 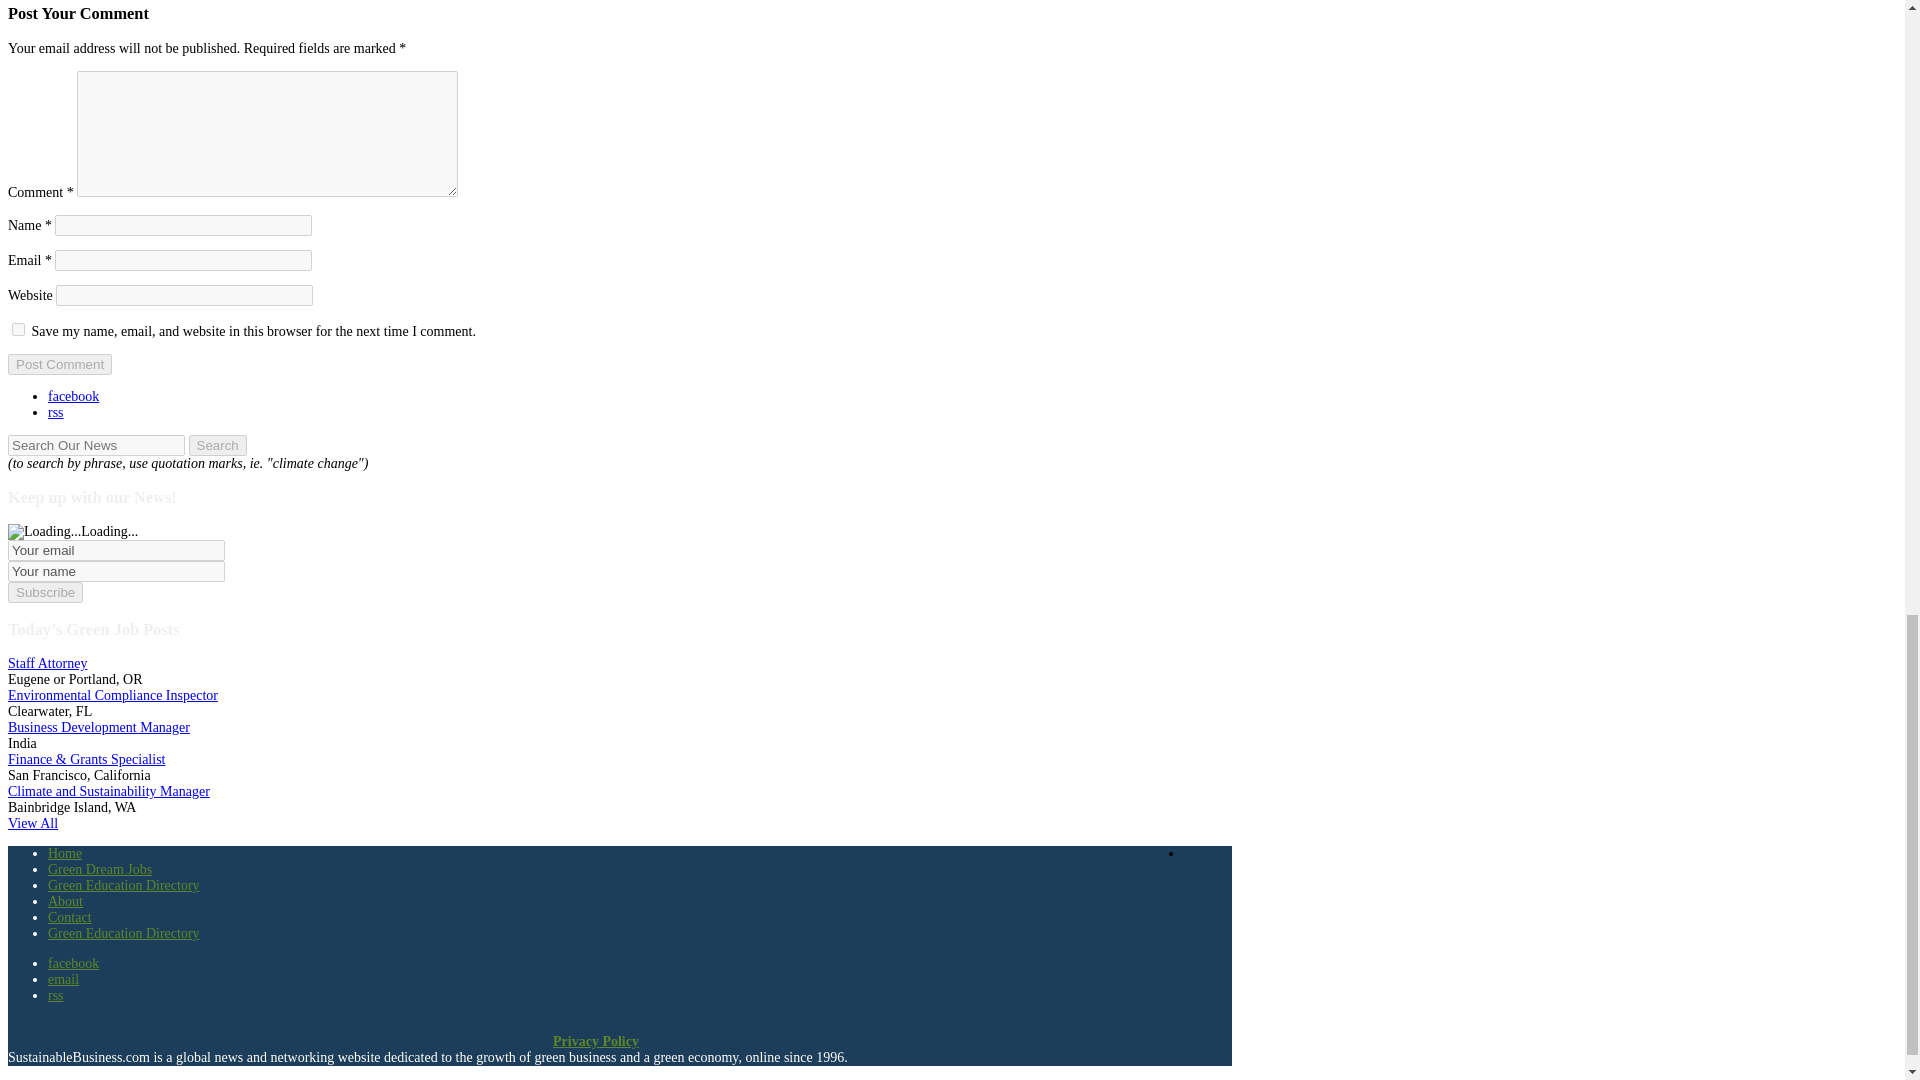 I want to click on Staff Attorney, so click(x=46, y=662).